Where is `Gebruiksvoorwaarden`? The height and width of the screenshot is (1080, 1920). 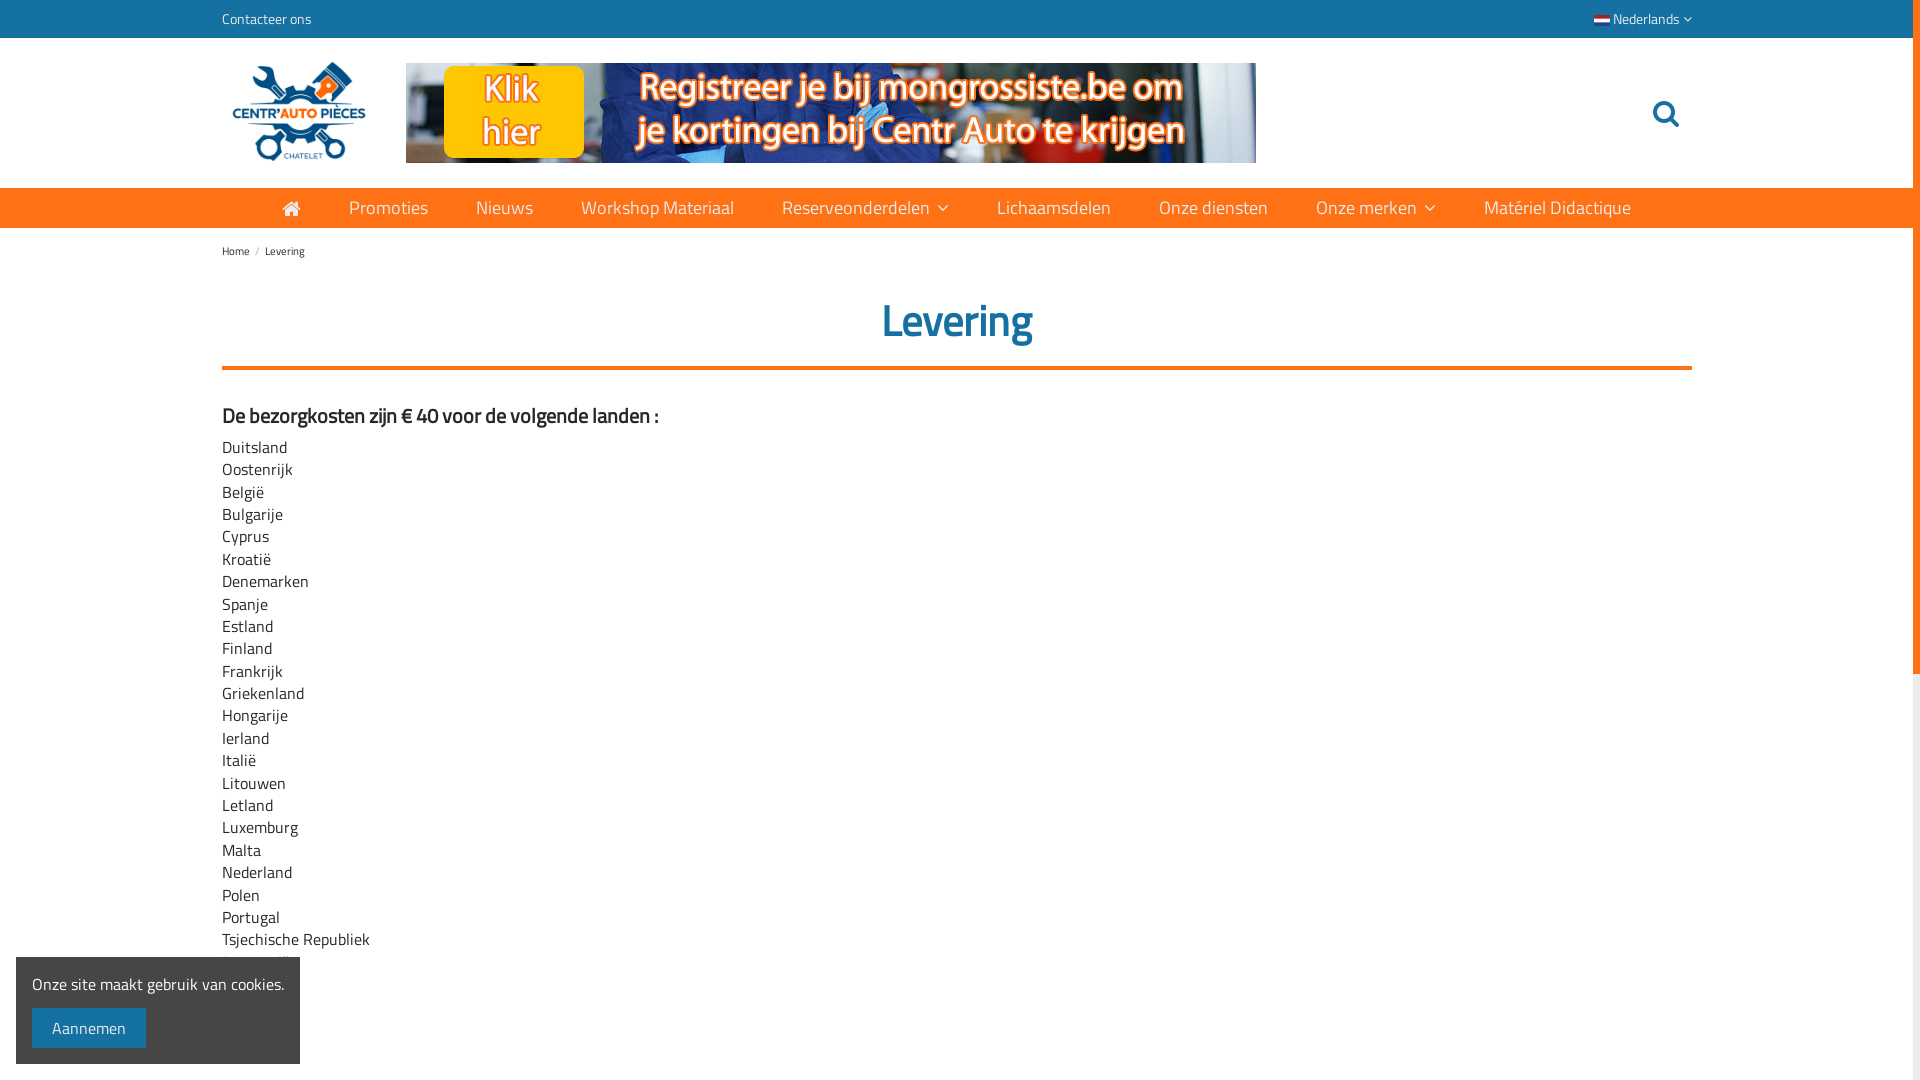
Gebruiksvoorwaarden is located at coordinates (302, 802).